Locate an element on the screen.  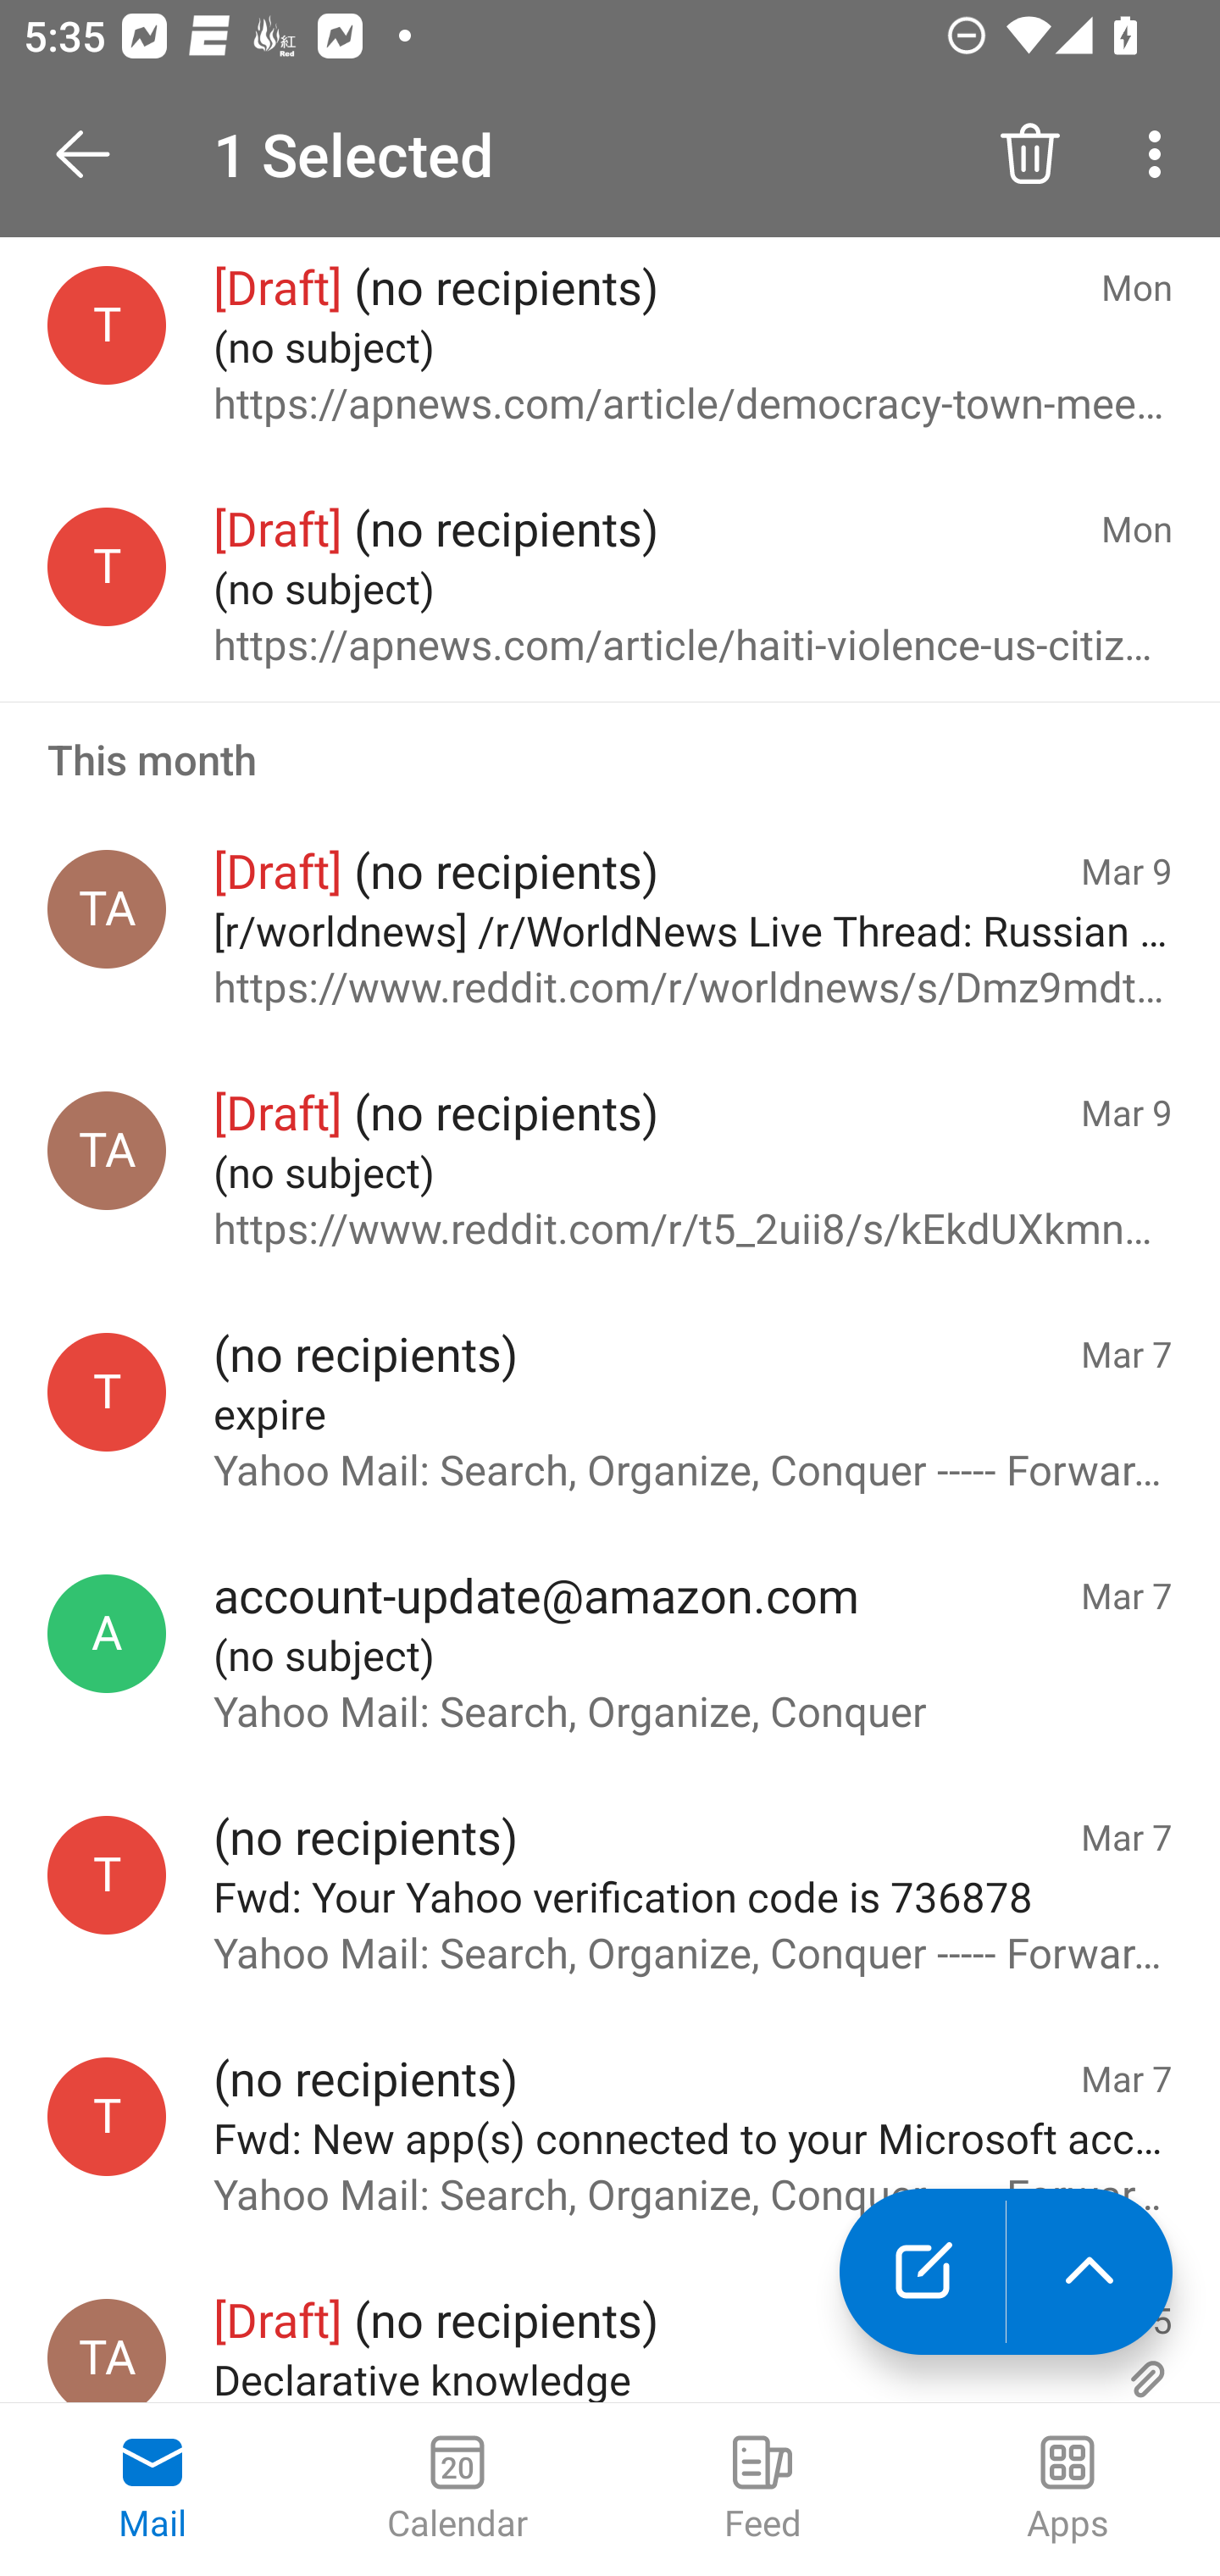
testappium002@outlook.com is located at coordinates (107, 1391).